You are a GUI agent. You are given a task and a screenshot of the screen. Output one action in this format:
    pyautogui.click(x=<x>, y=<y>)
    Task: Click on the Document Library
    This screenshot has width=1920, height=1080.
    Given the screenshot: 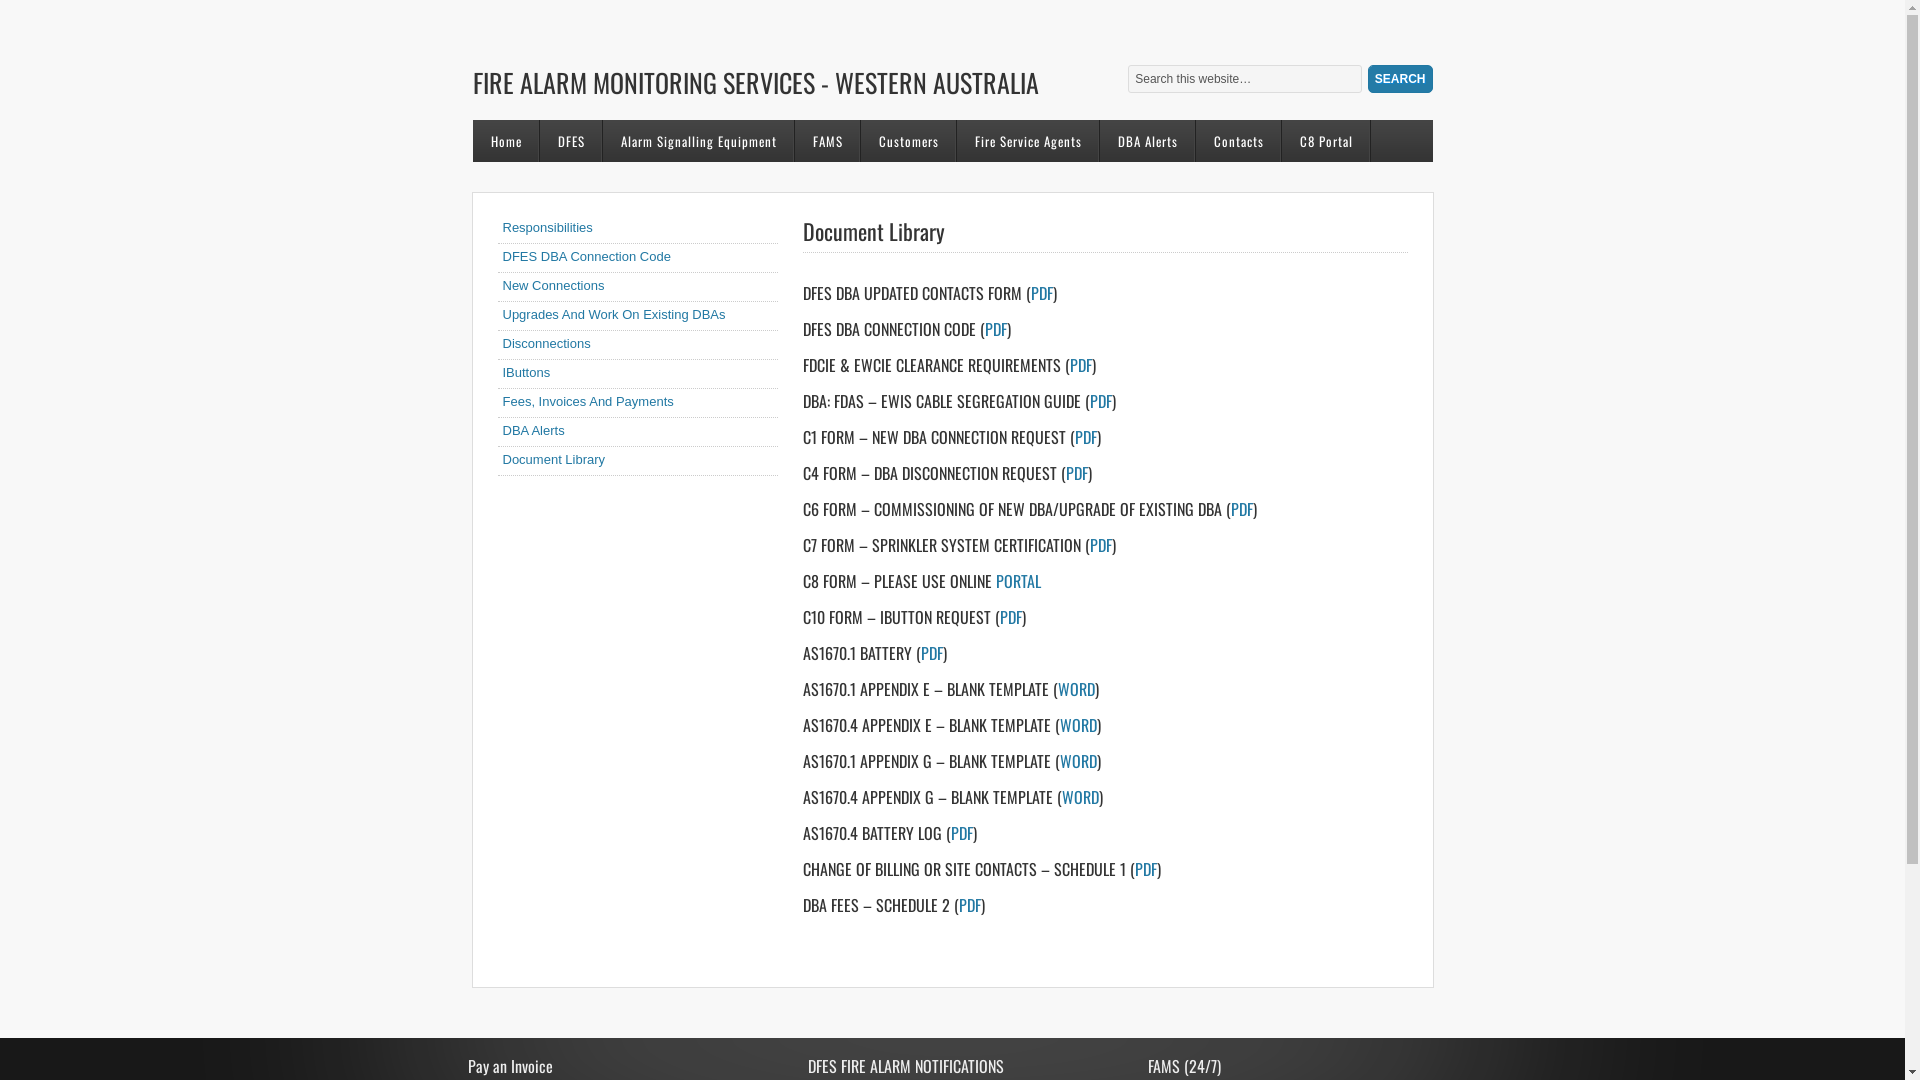 What is the action you would take?
    pyautogui.click(x=554, y=460)
    